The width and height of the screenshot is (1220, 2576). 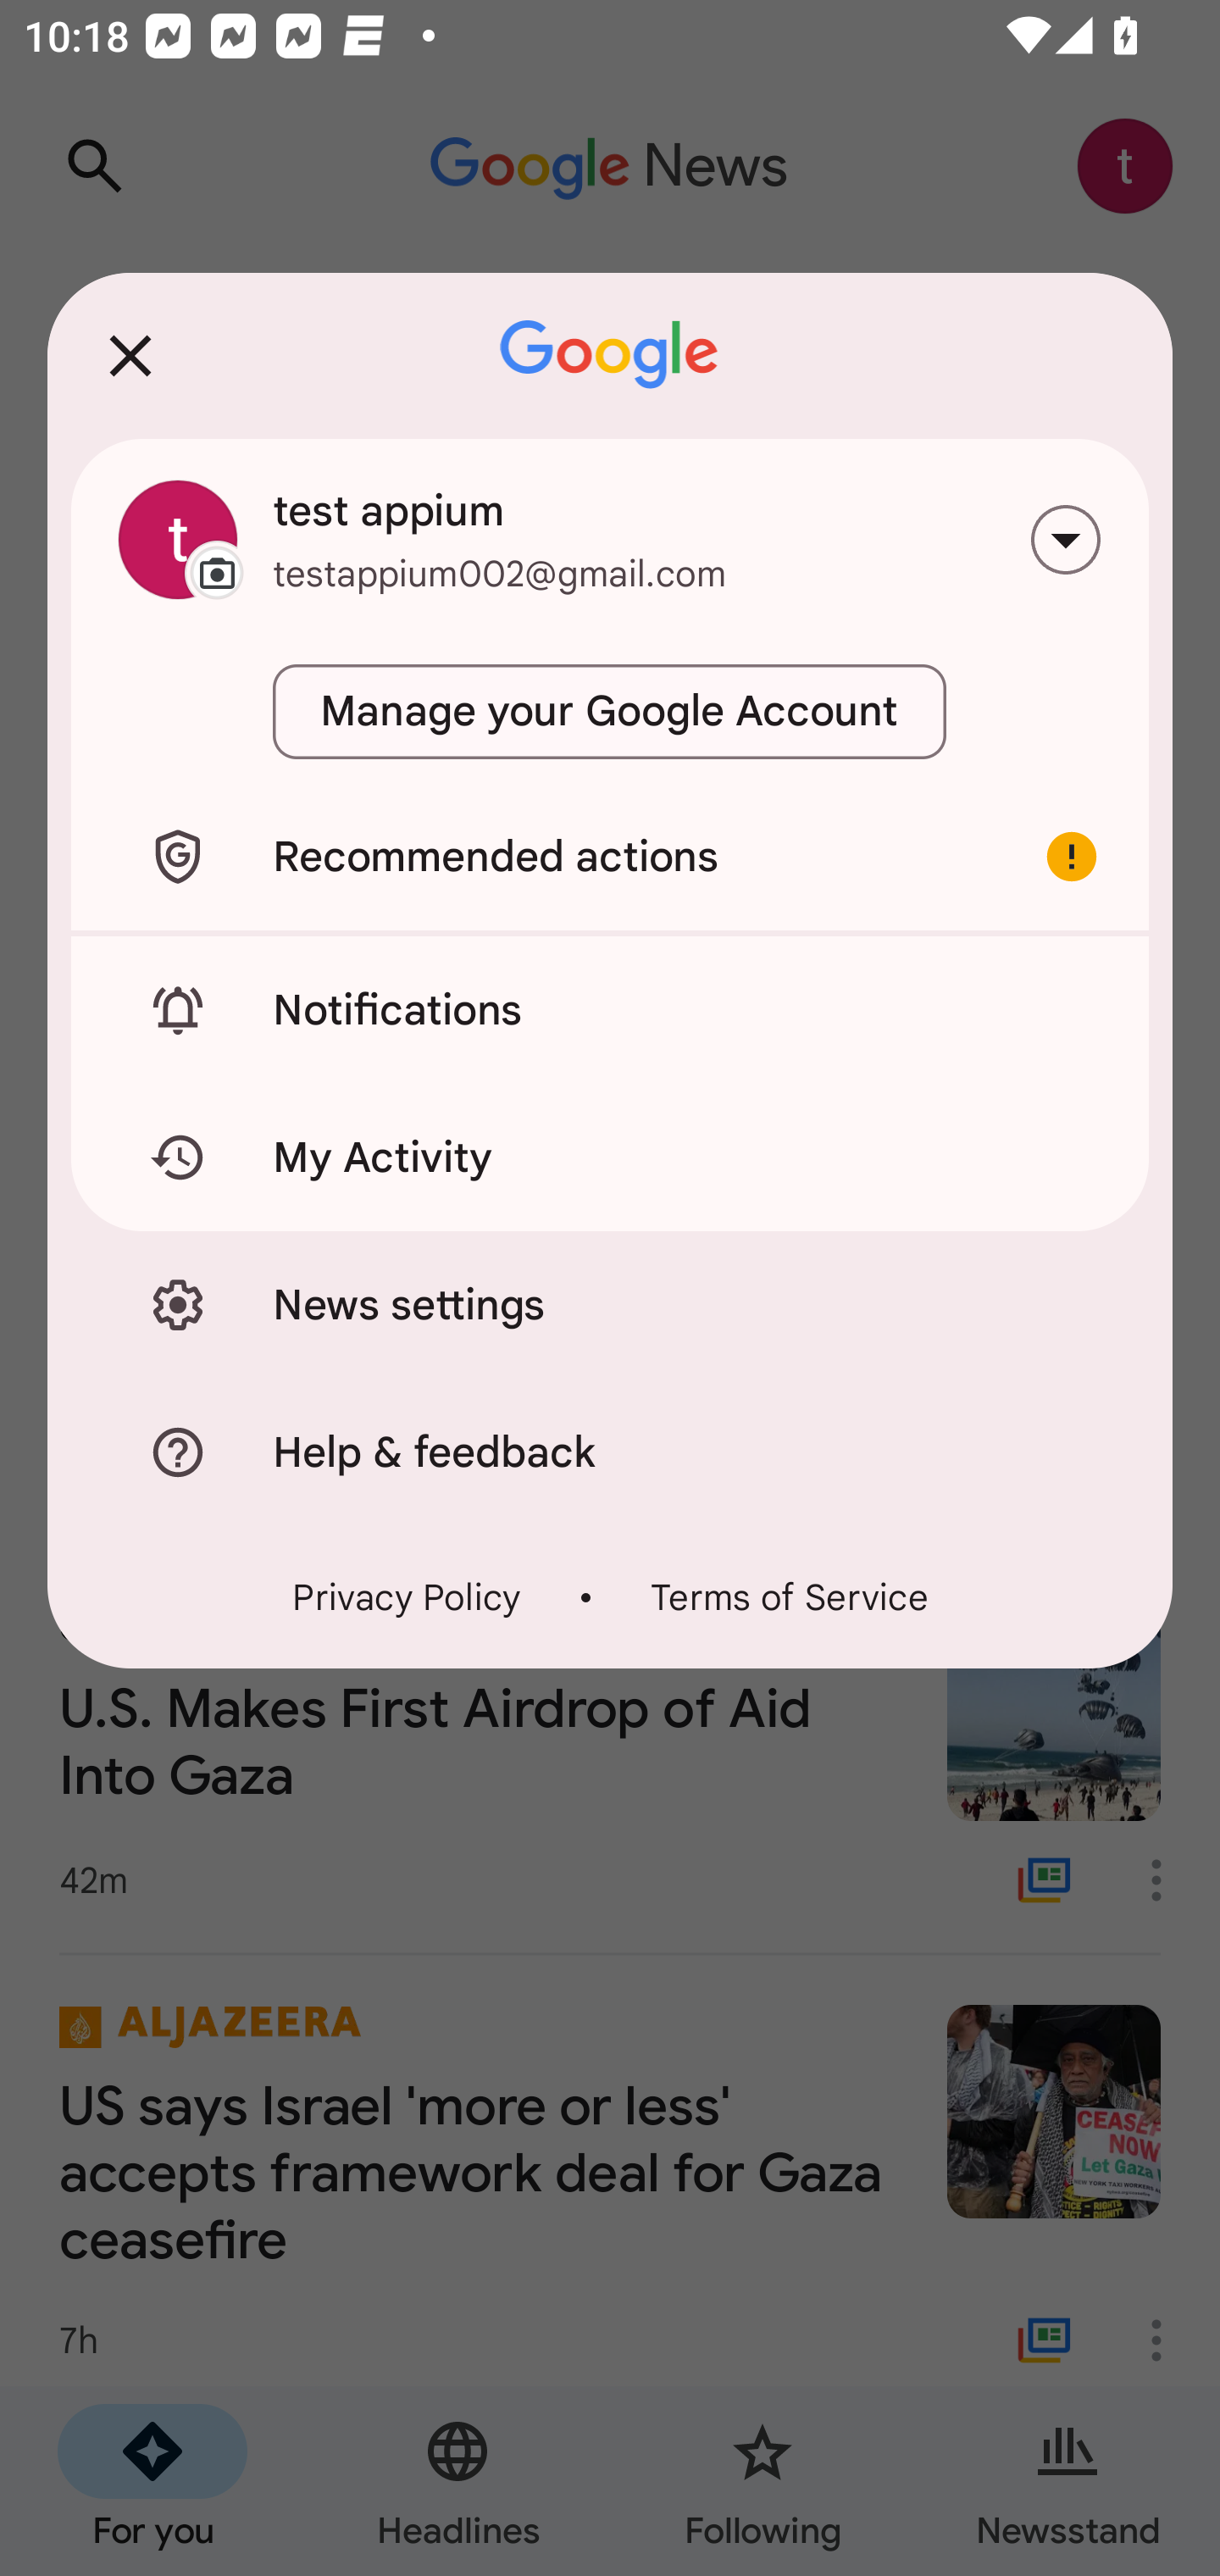 What do you see at coordinates (610, 1305) in the screenshot?
I see `News settings` at bounding box center [610, 1305].